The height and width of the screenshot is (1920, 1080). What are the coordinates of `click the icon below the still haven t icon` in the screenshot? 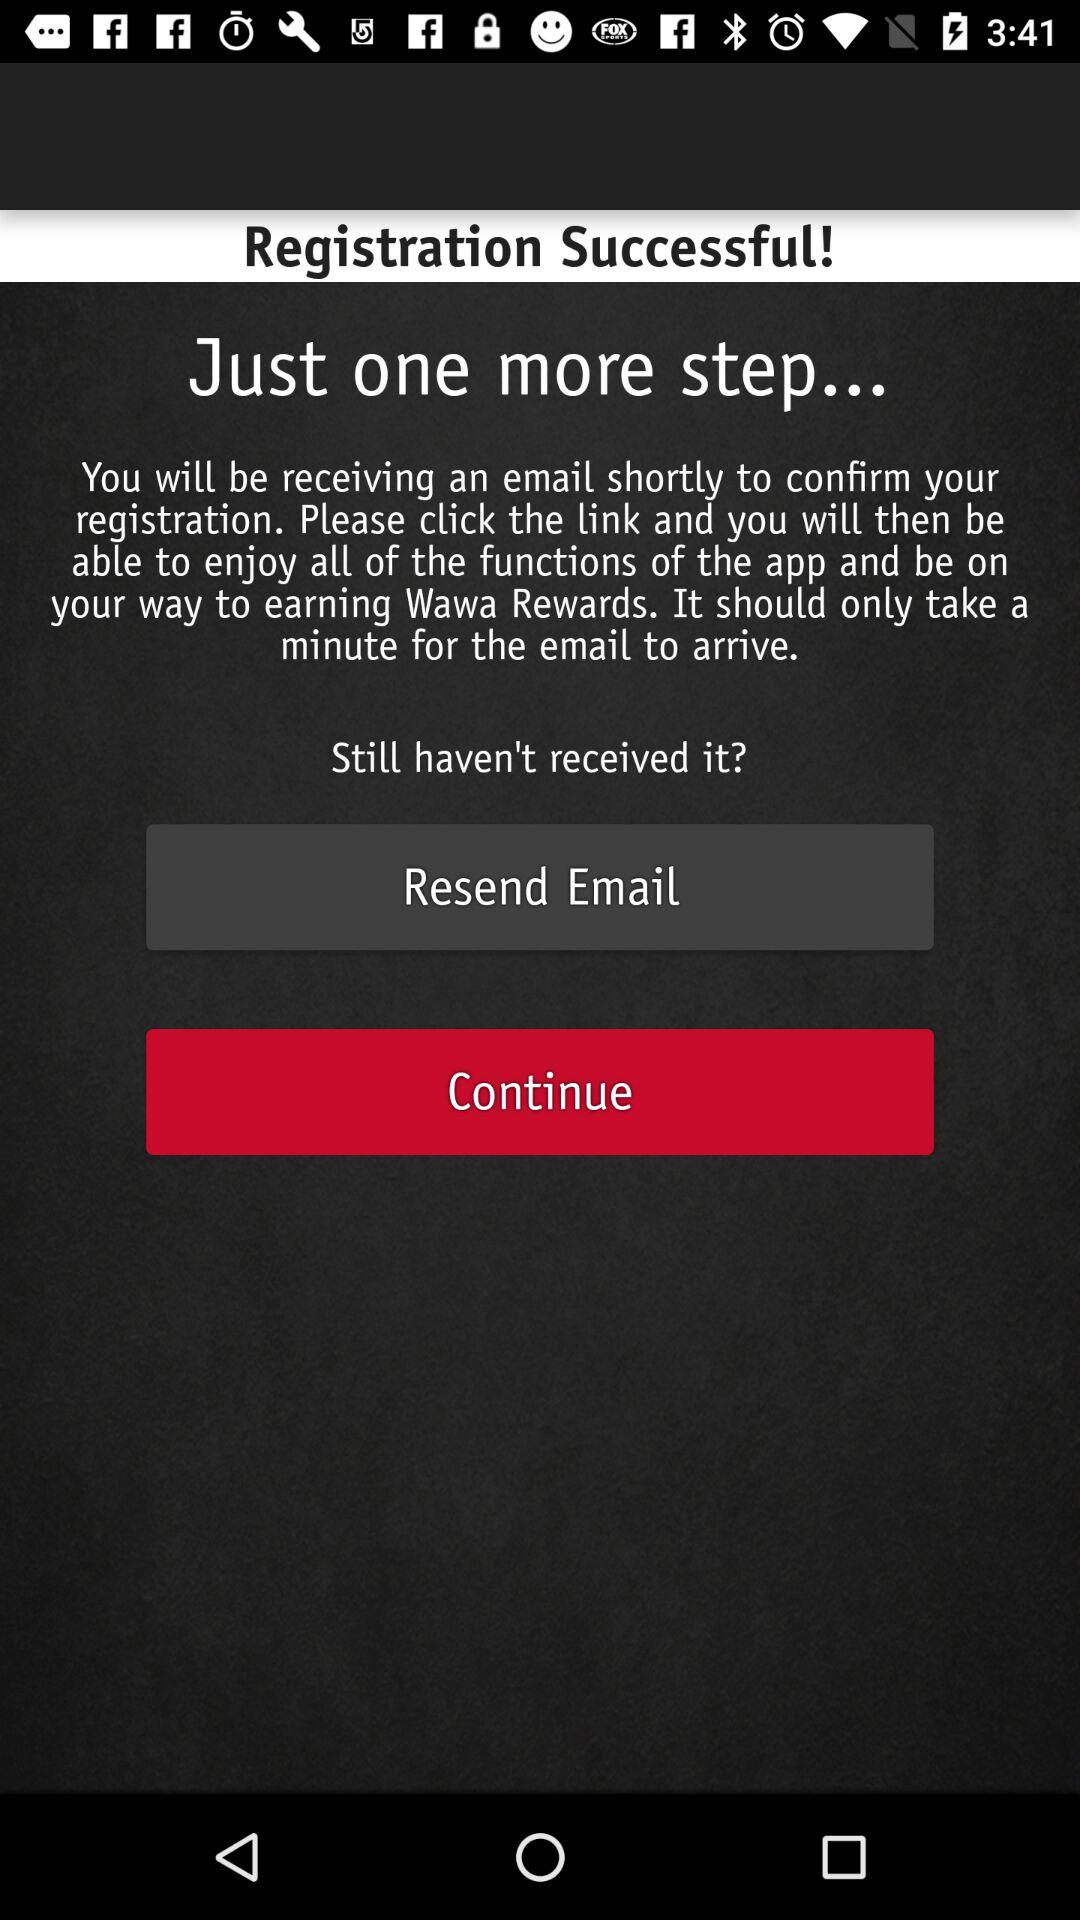 It's located at (540, 887).